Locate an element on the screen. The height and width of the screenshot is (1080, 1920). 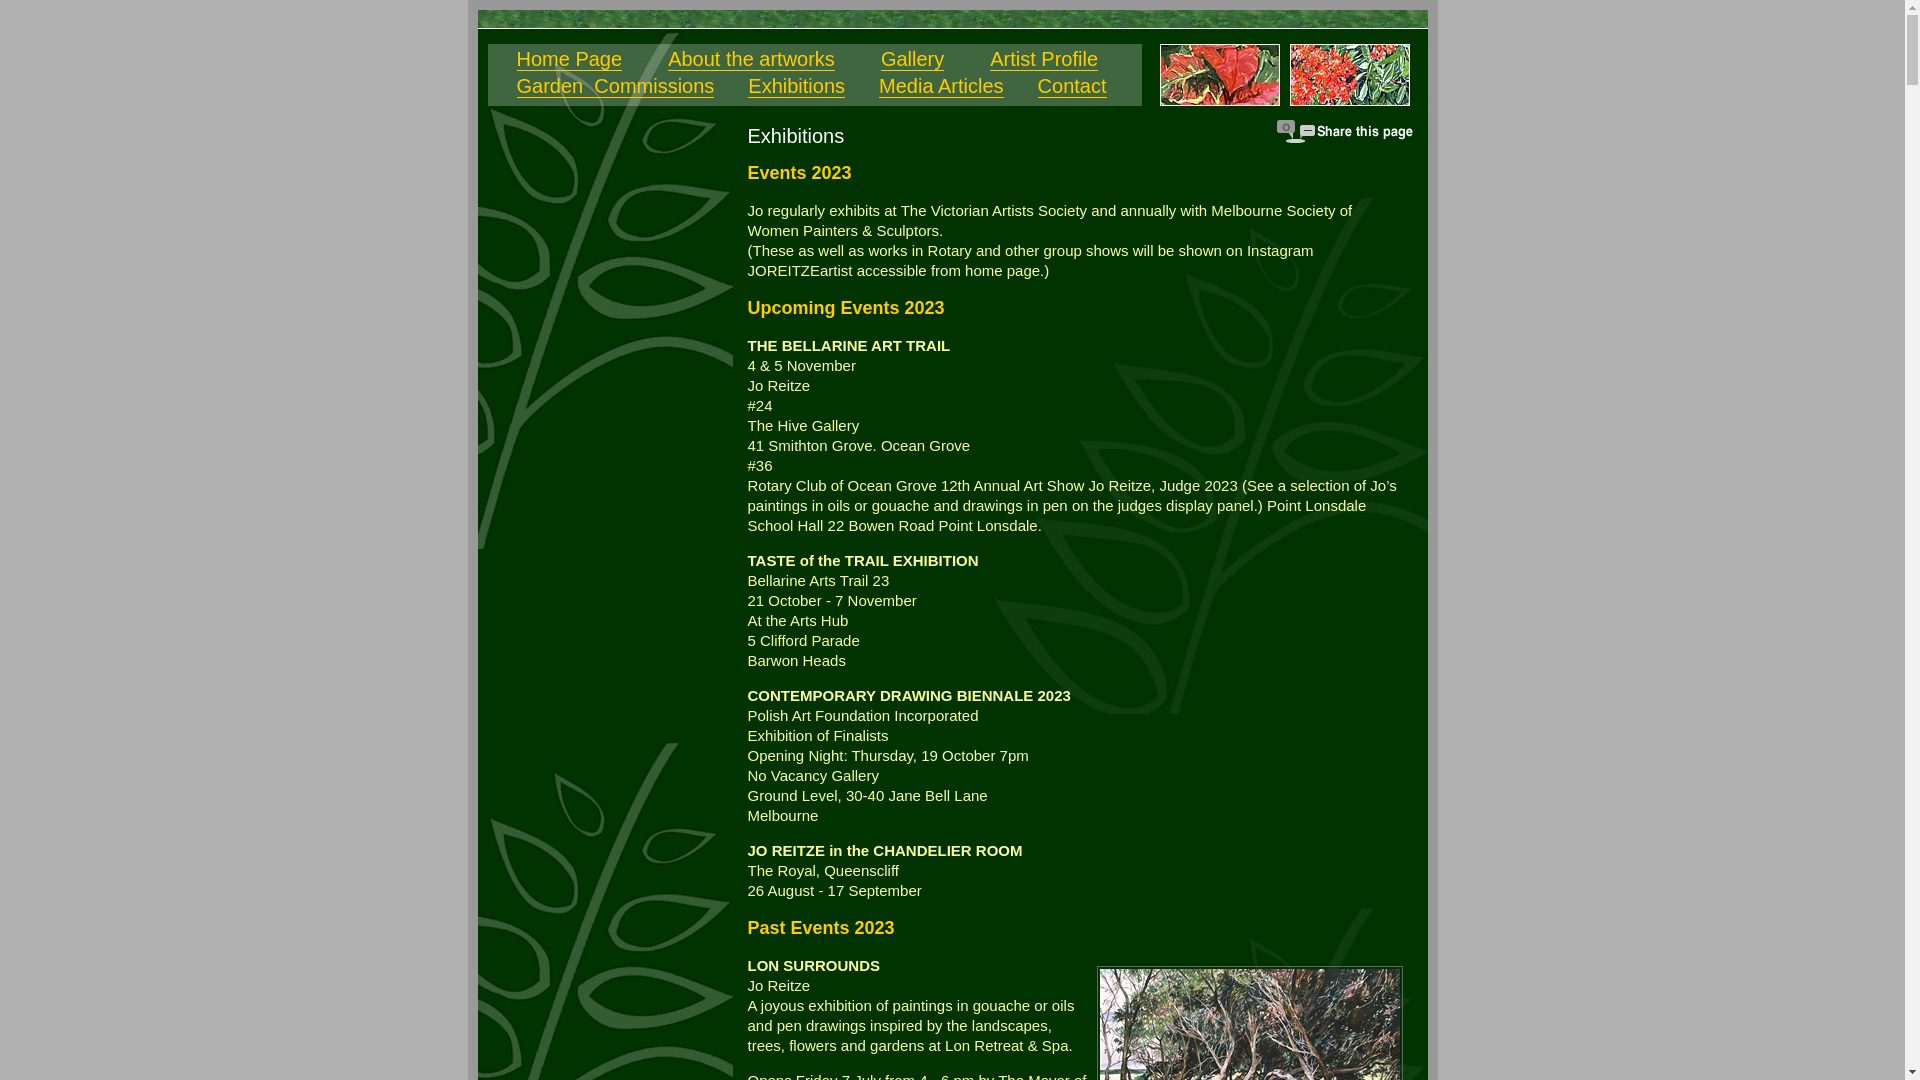
Gallery is located at coordinates (912, 60).